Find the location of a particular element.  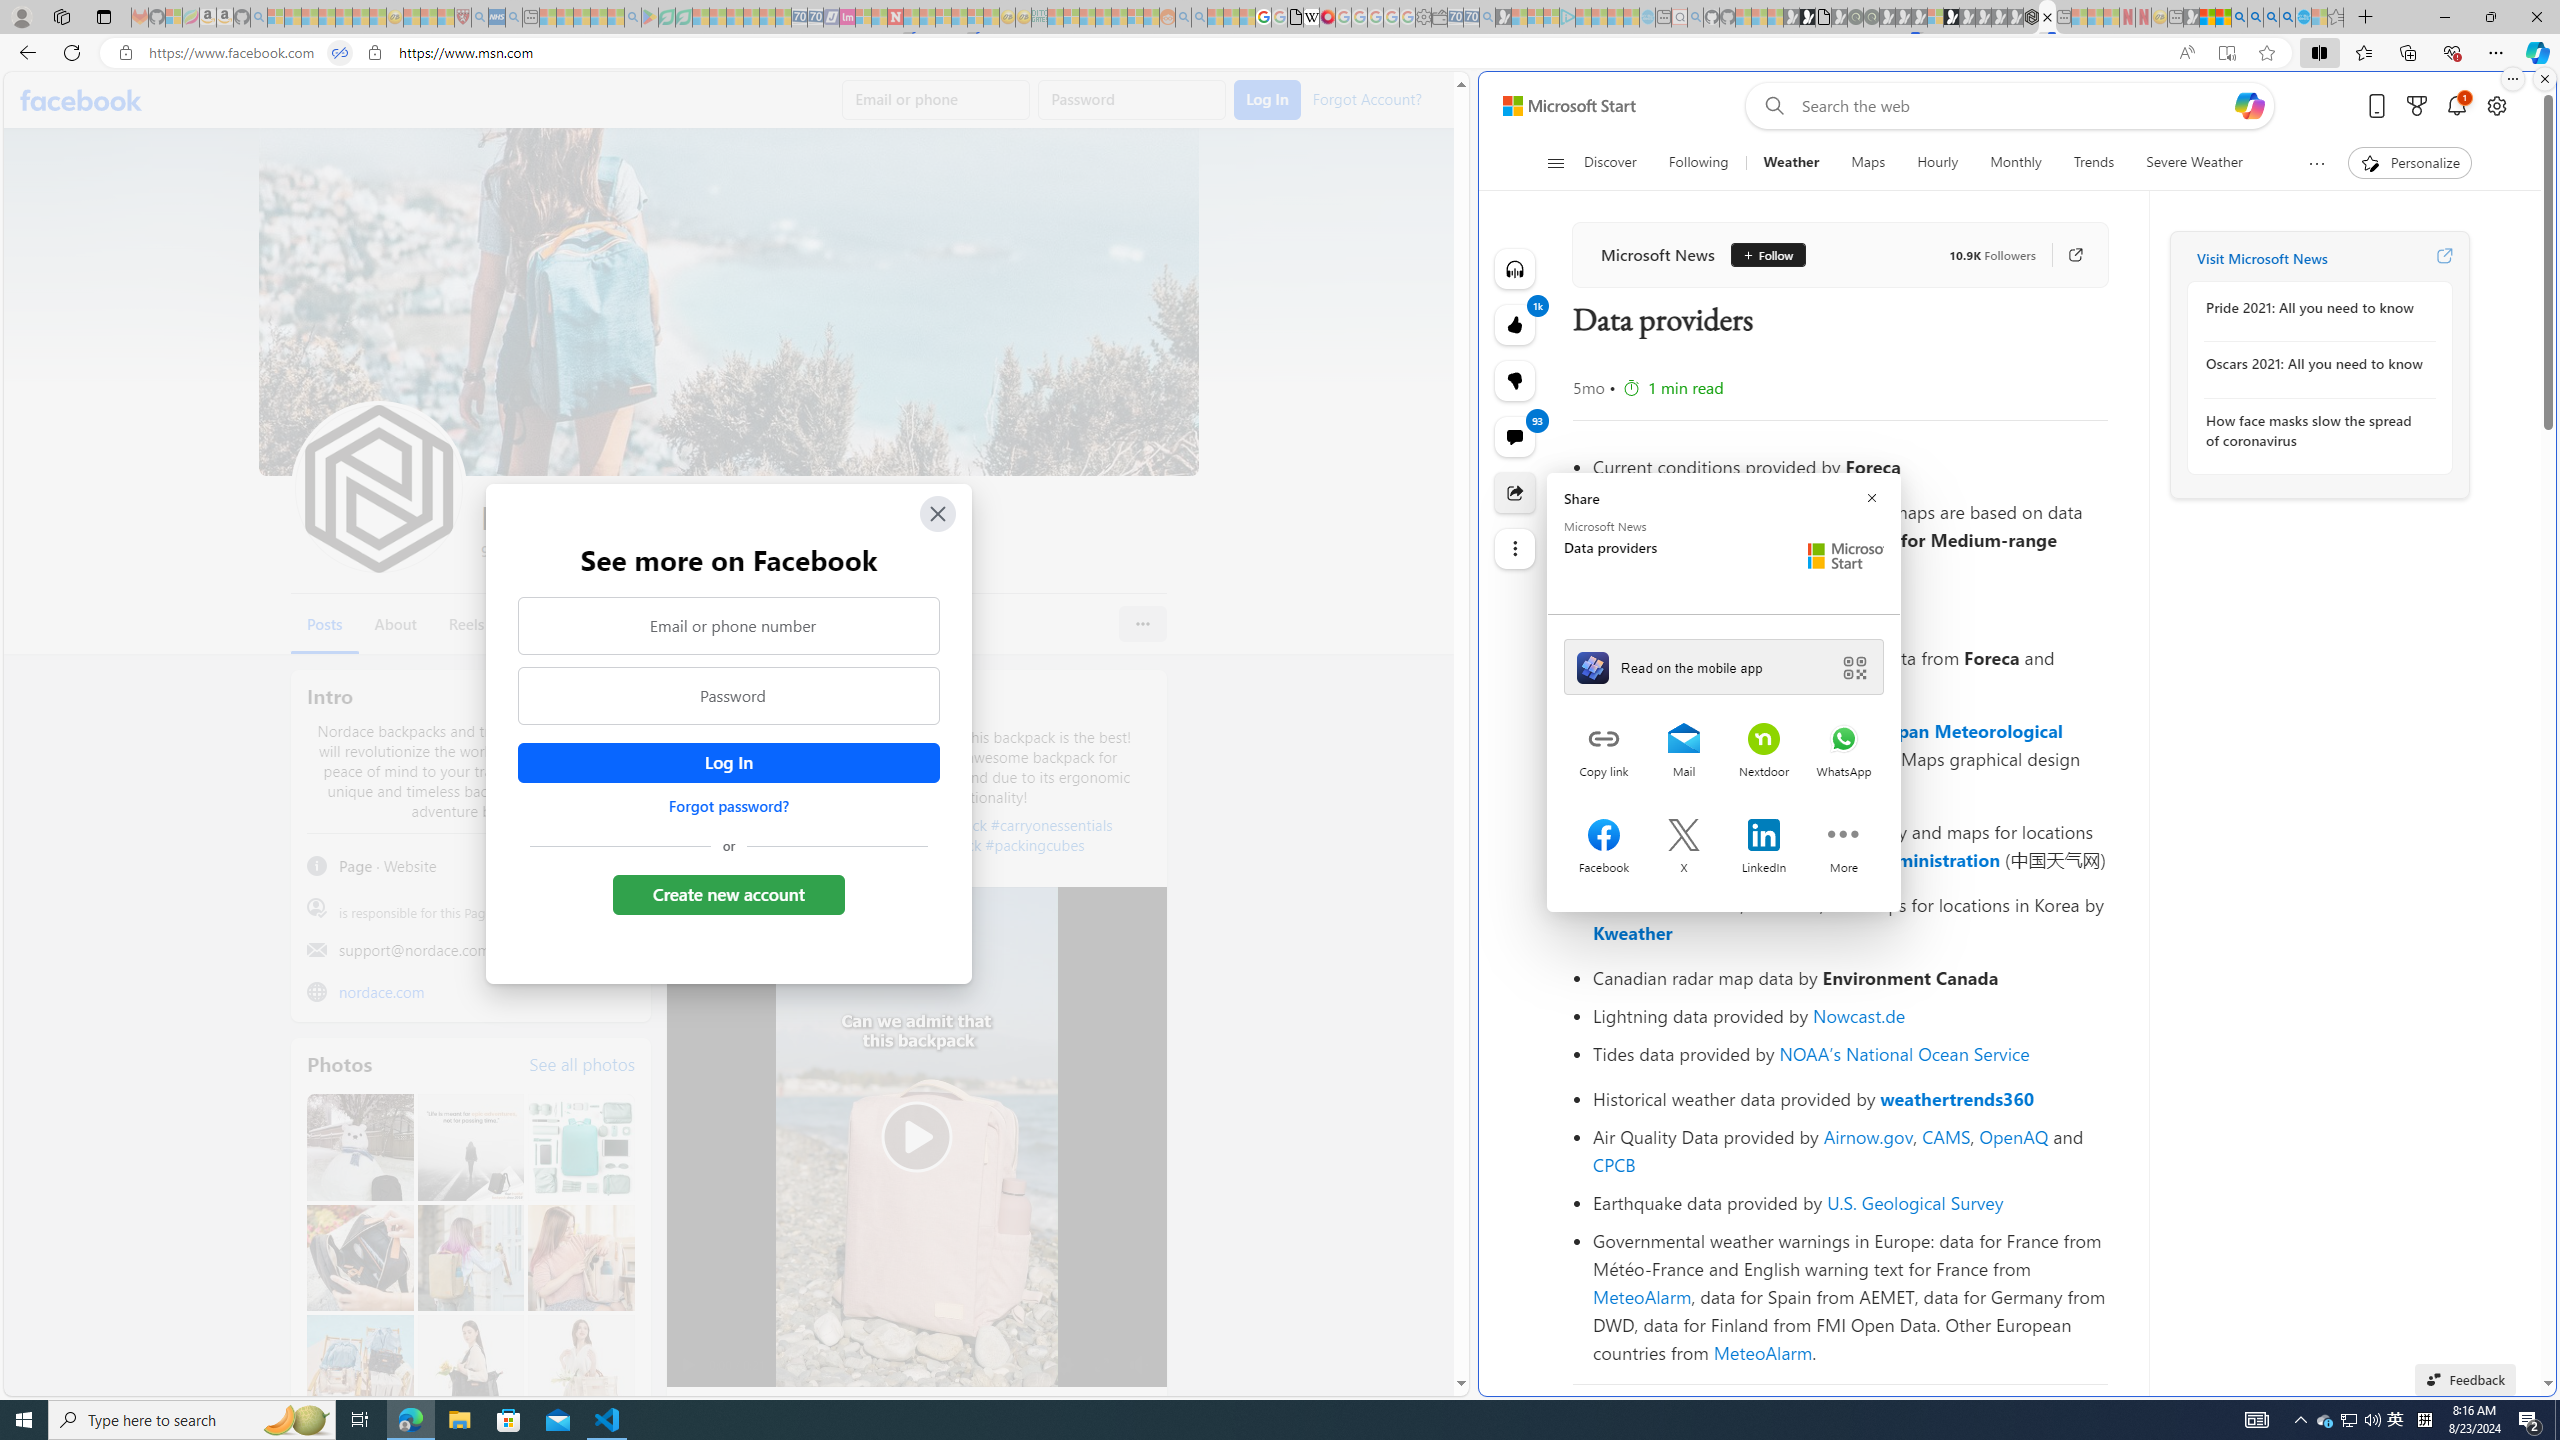

Nordace - Cooler Bags is located at coordinates (2031, 17).